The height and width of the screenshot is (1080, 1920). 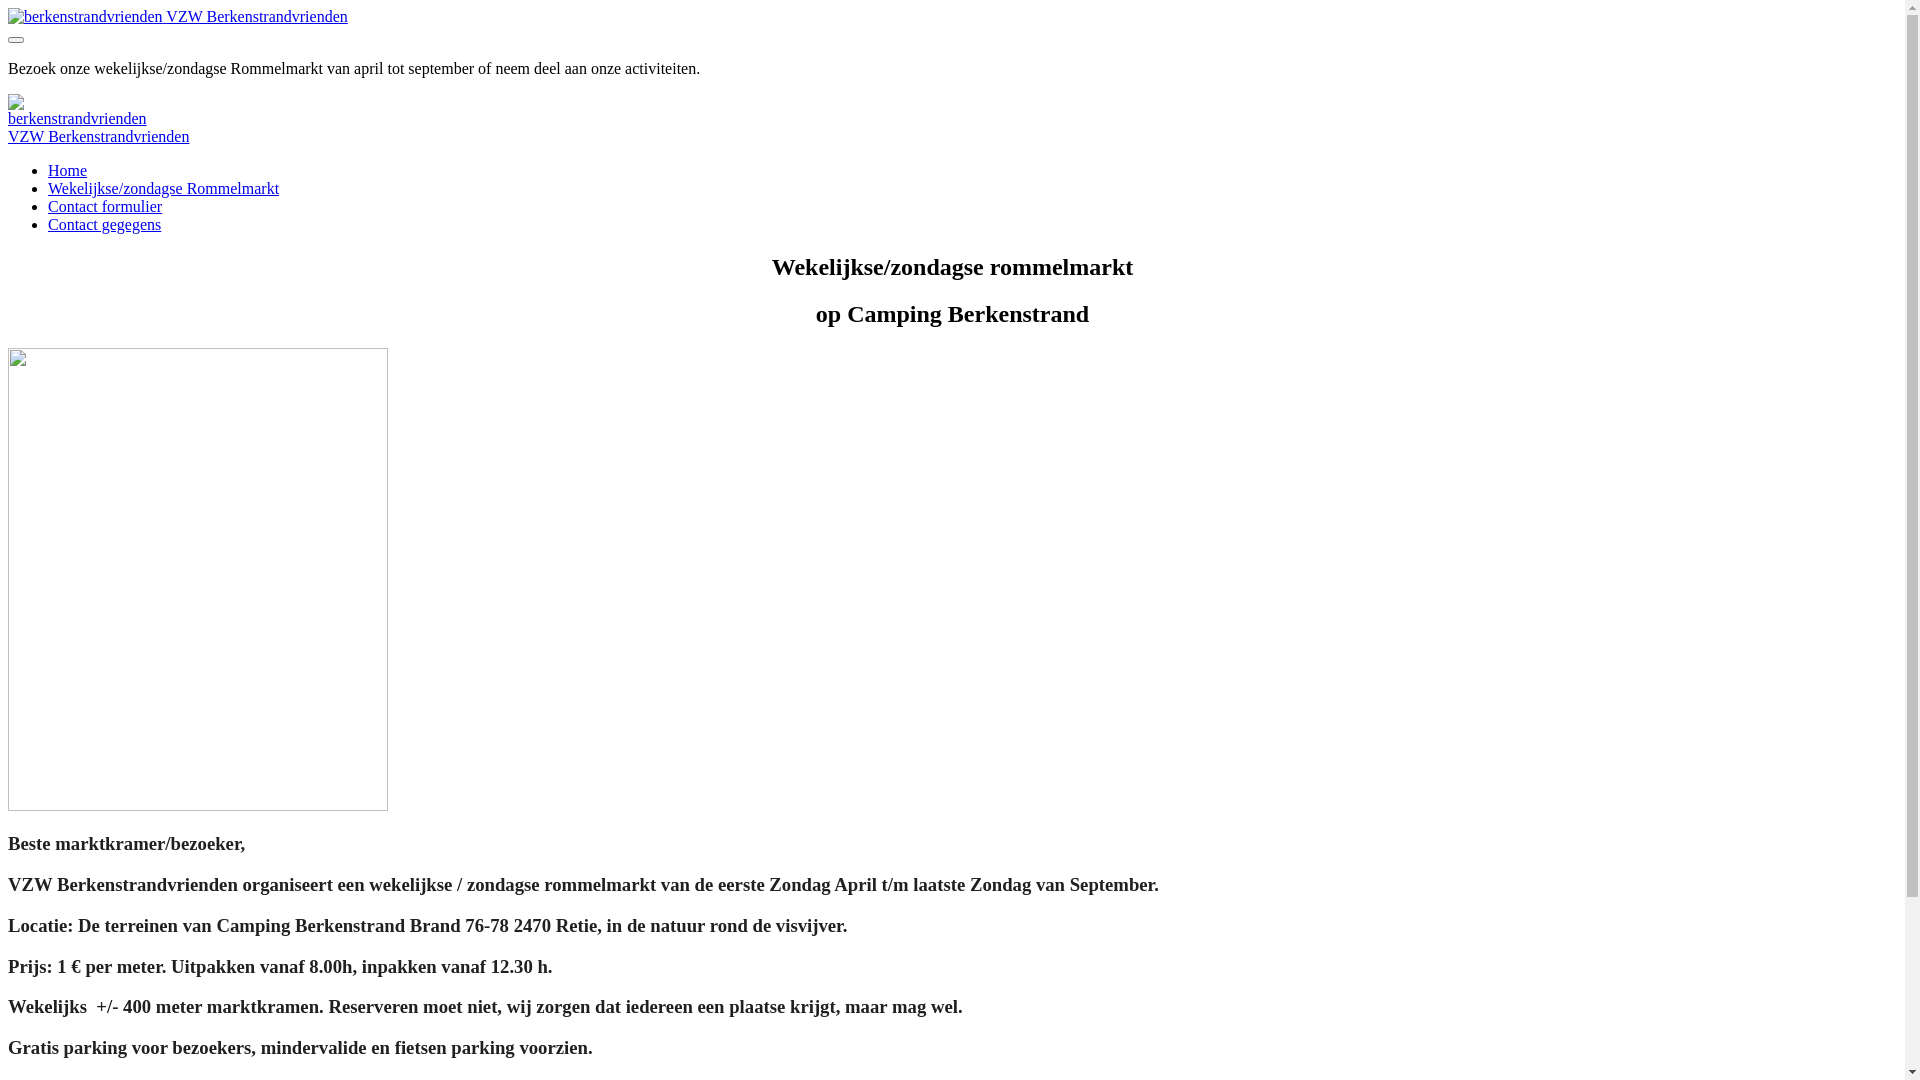 What do you see at coordinates (164, 188) in the screenshot?
I see `Wekelijkse/zondagse Rommelmarkt` at bounding box center [164, 188].